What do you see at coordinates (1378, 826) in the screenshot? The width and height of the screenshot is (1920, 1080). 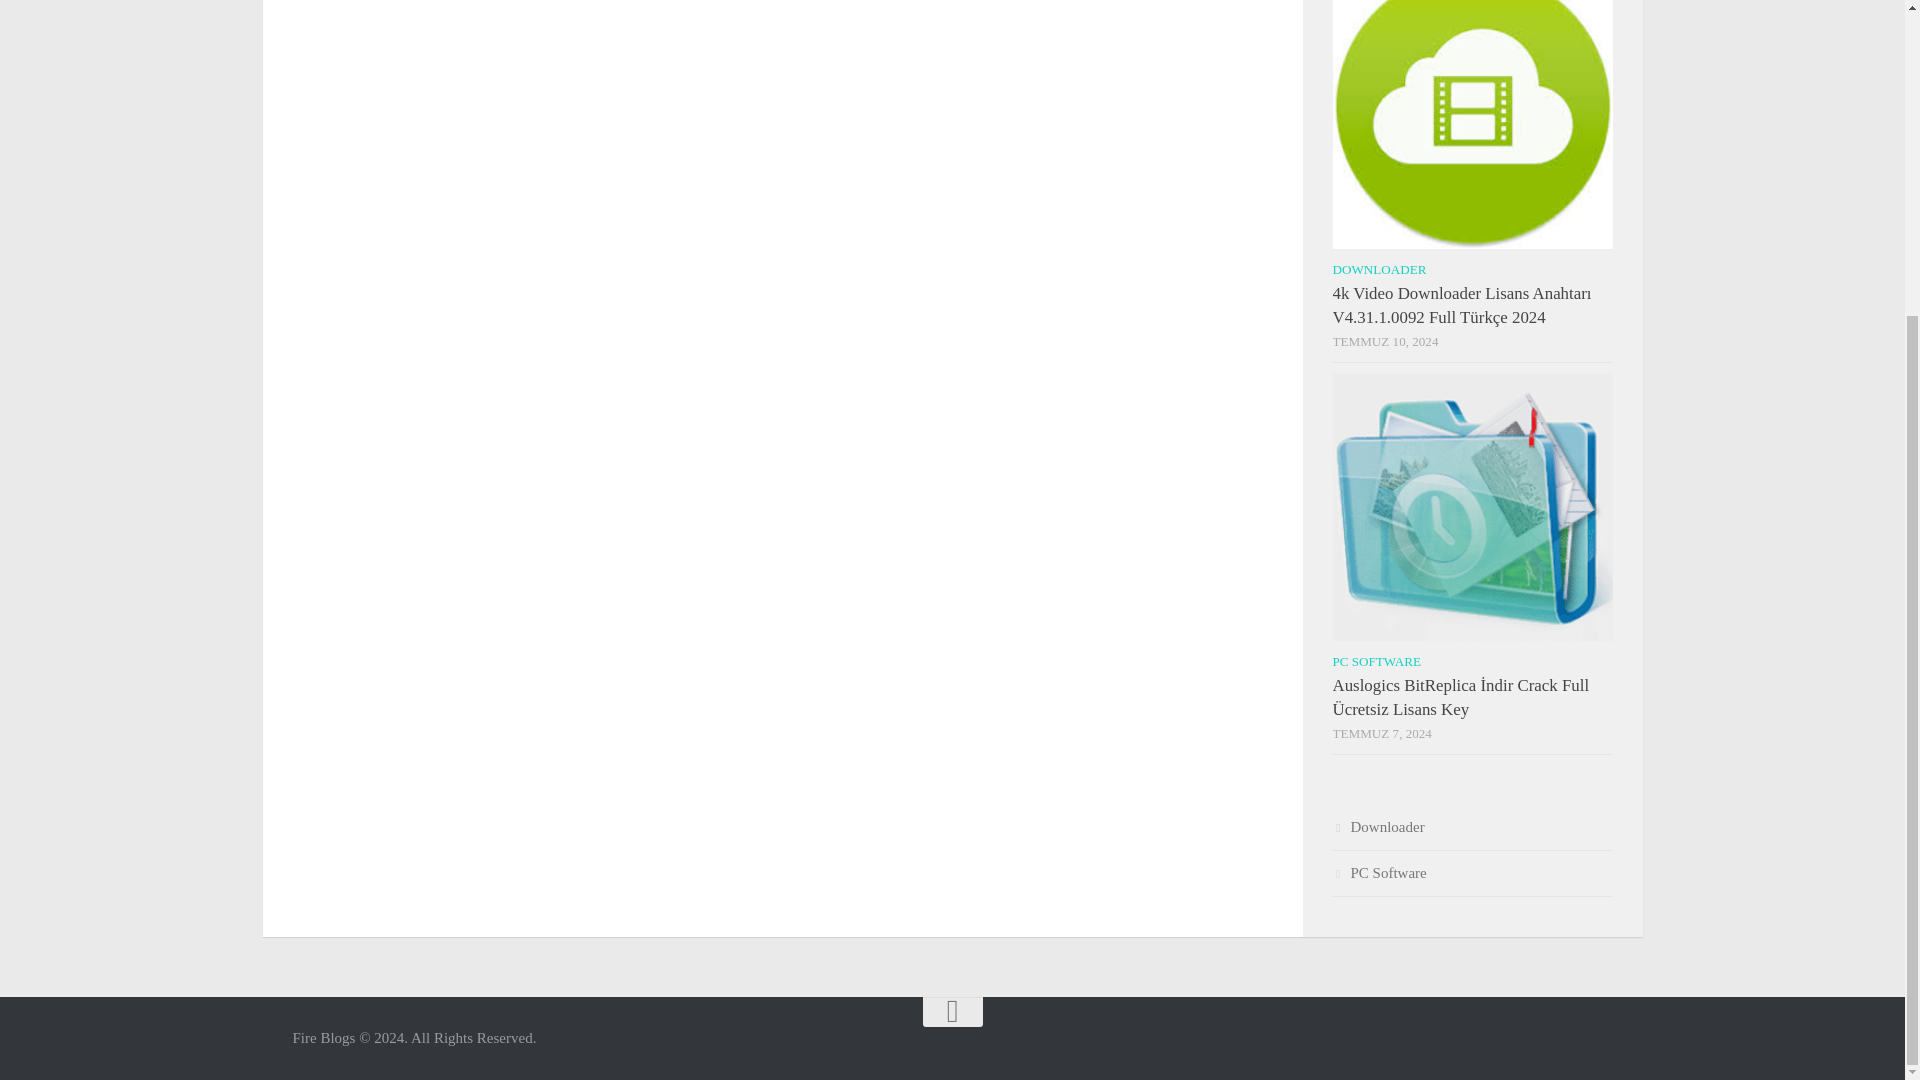 I see `Downloader` at bounding box center [1378, 826].